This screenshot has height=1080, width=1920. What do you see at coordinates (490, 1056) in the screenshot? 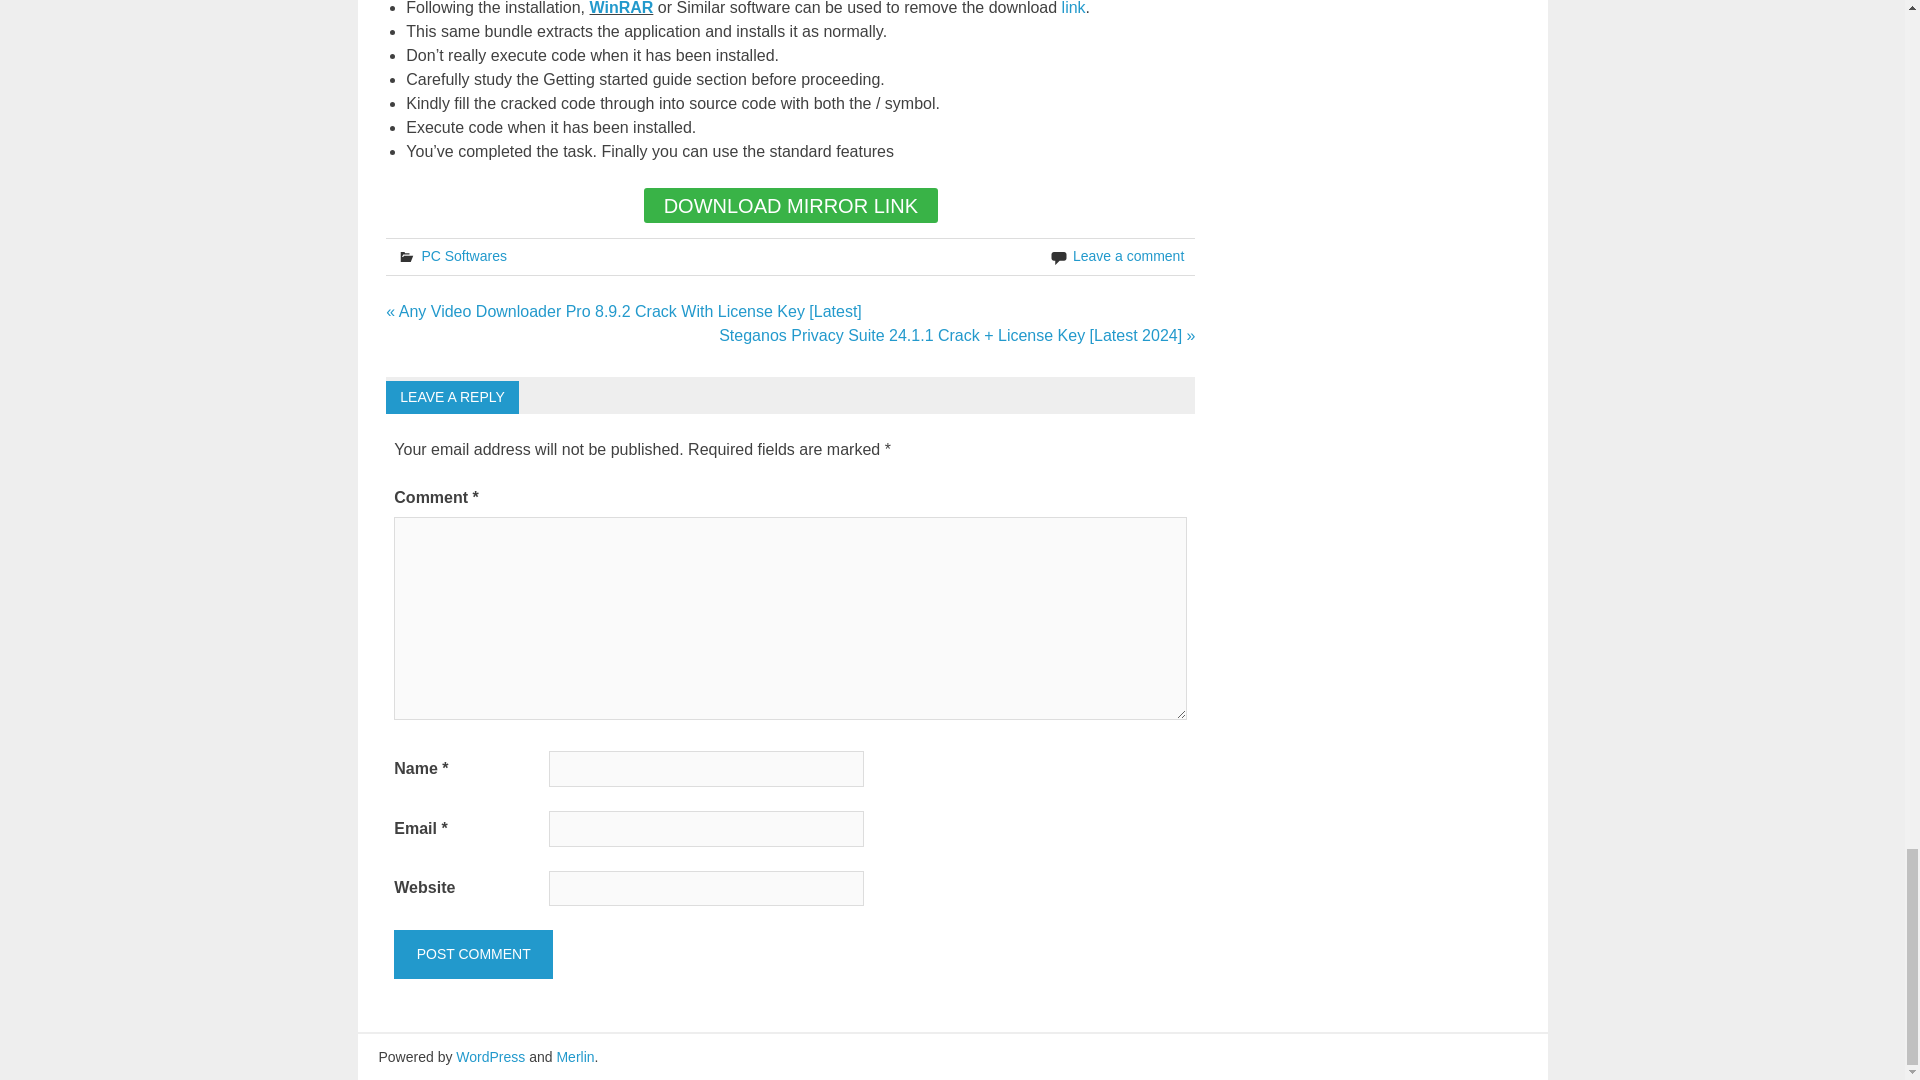
I see `WordPress` at bounding box center [490, 1056].